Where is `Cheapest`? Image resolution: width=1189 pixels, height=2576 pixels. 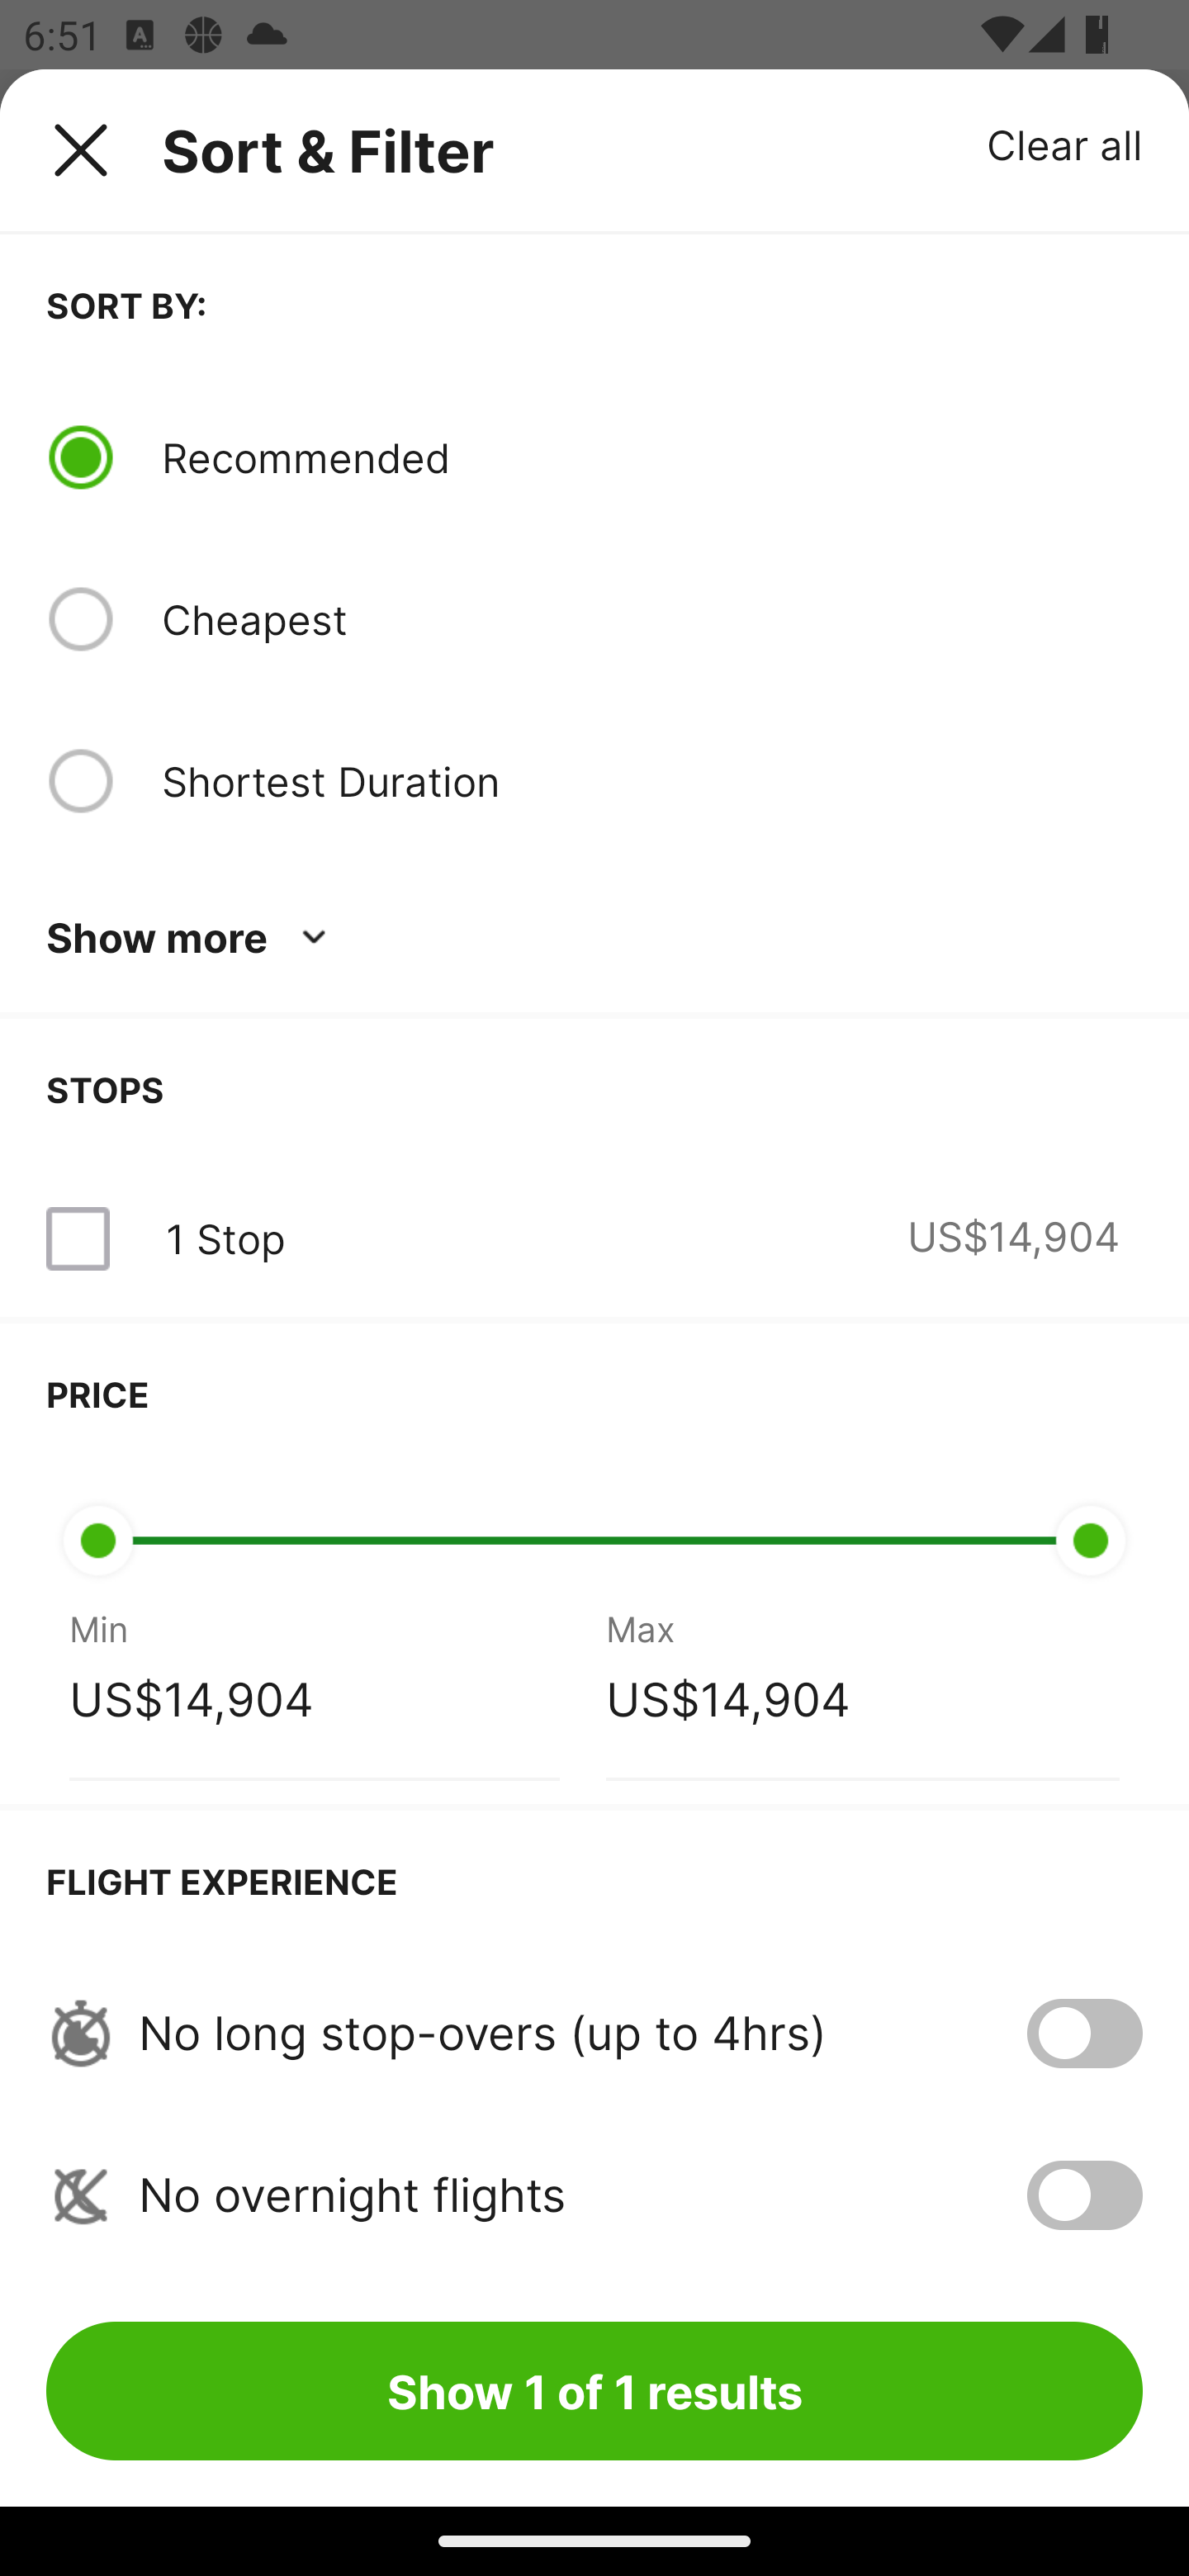 Cheapest is located at coordinates (651, 619).